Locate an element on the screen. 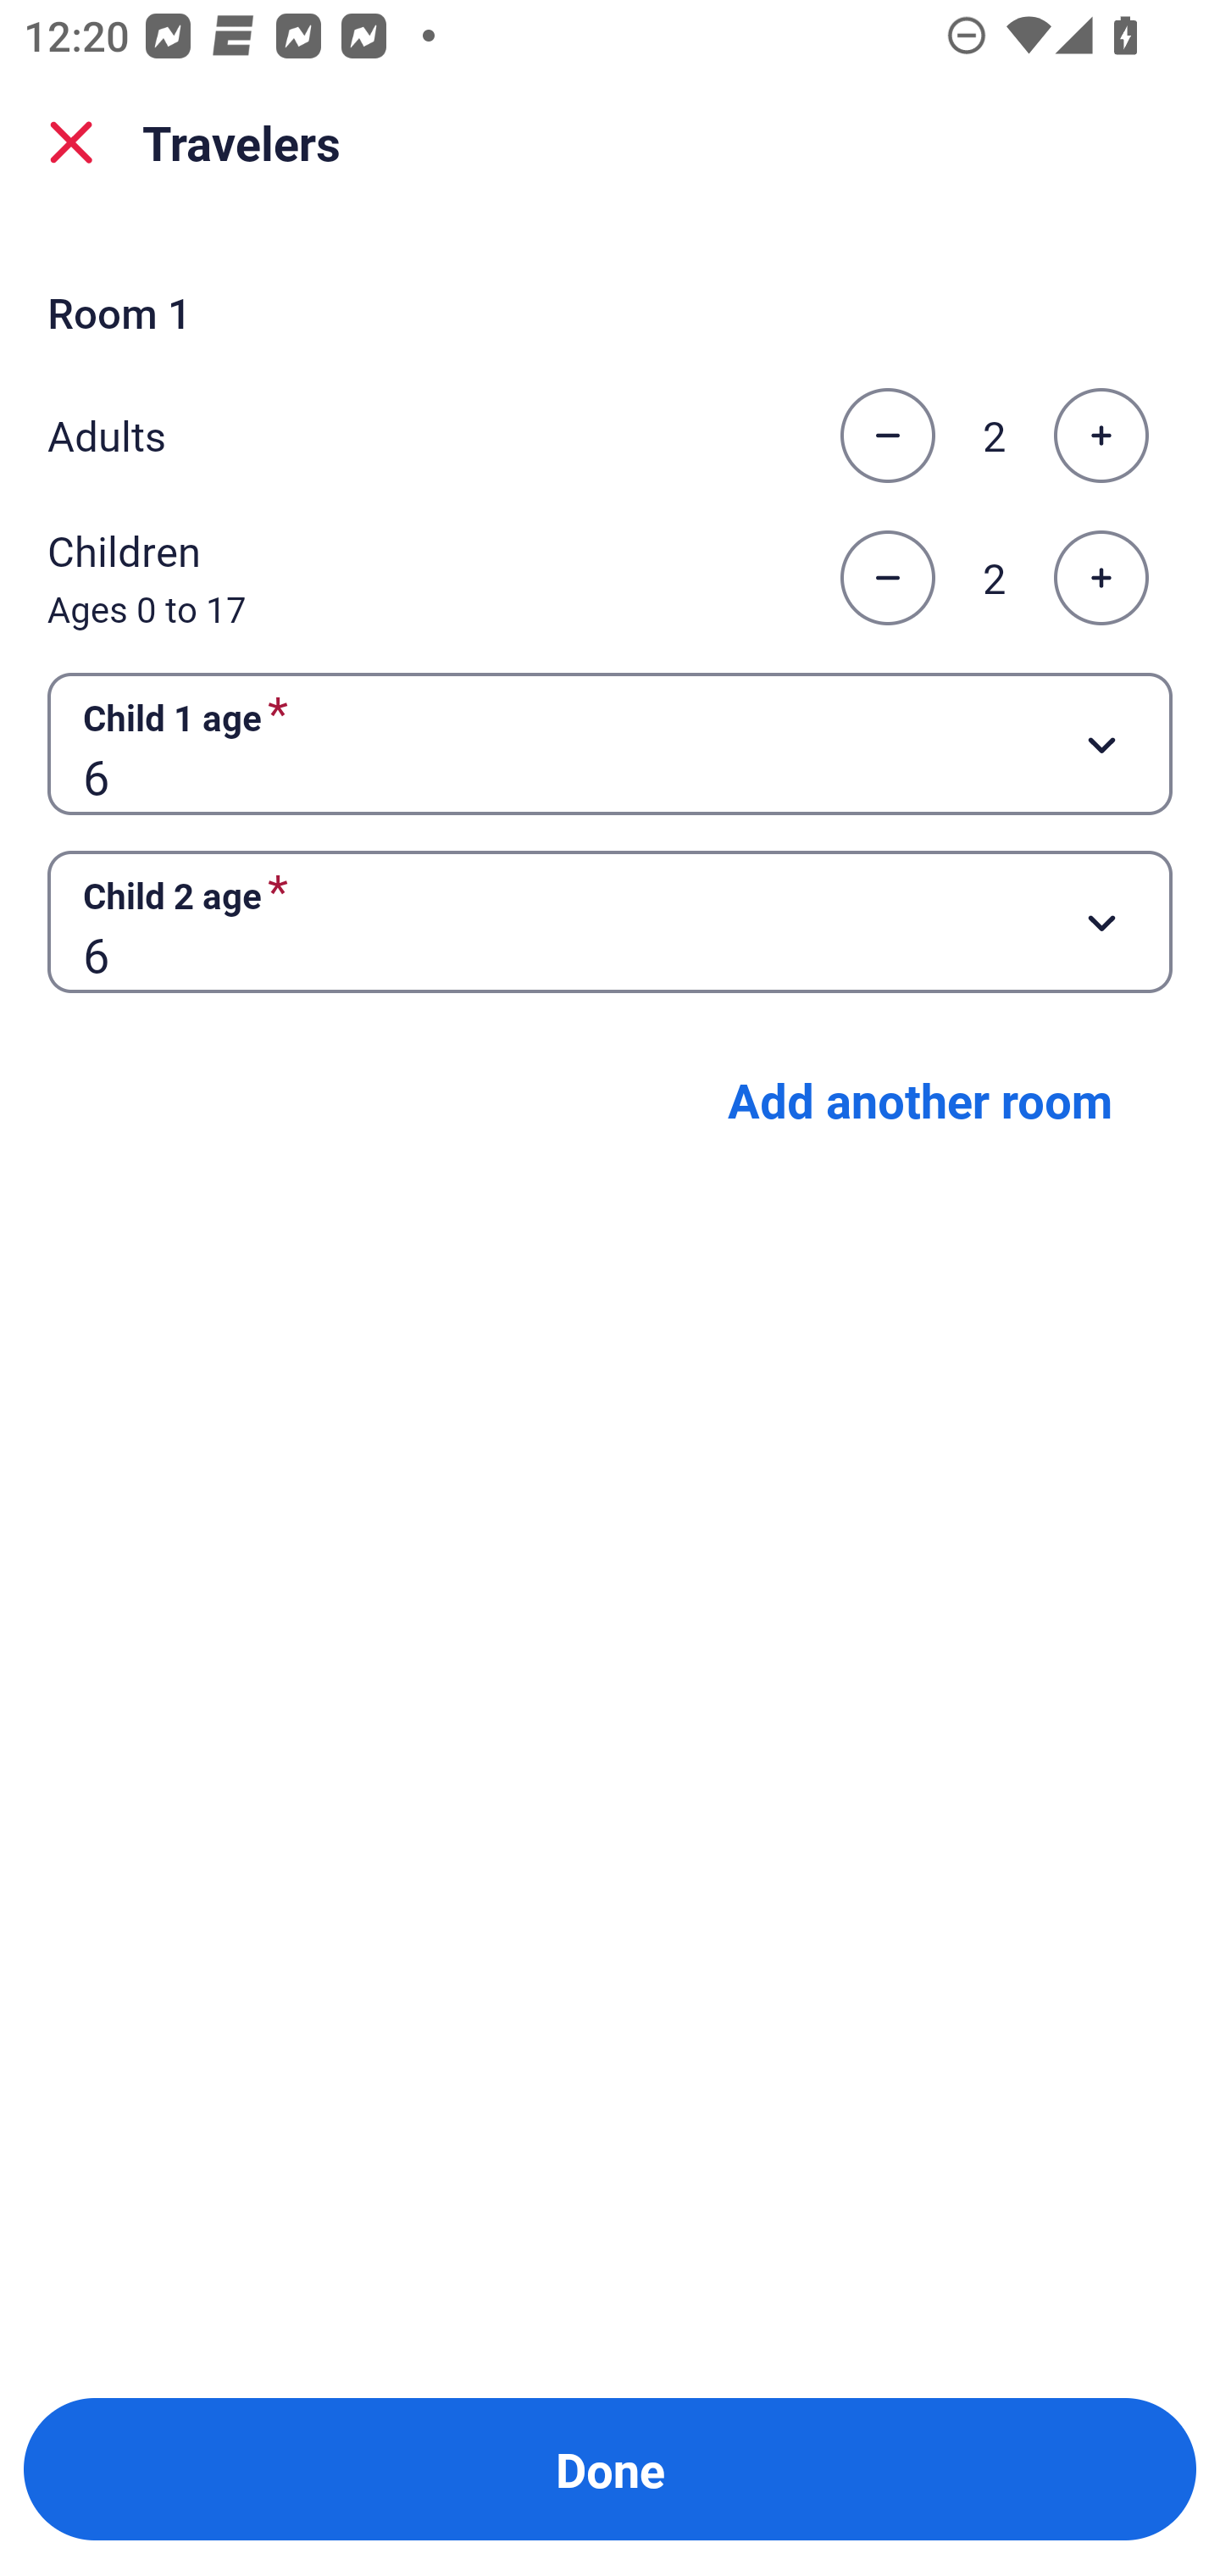  Increase the number of children is located at coordinates (1101, 578).